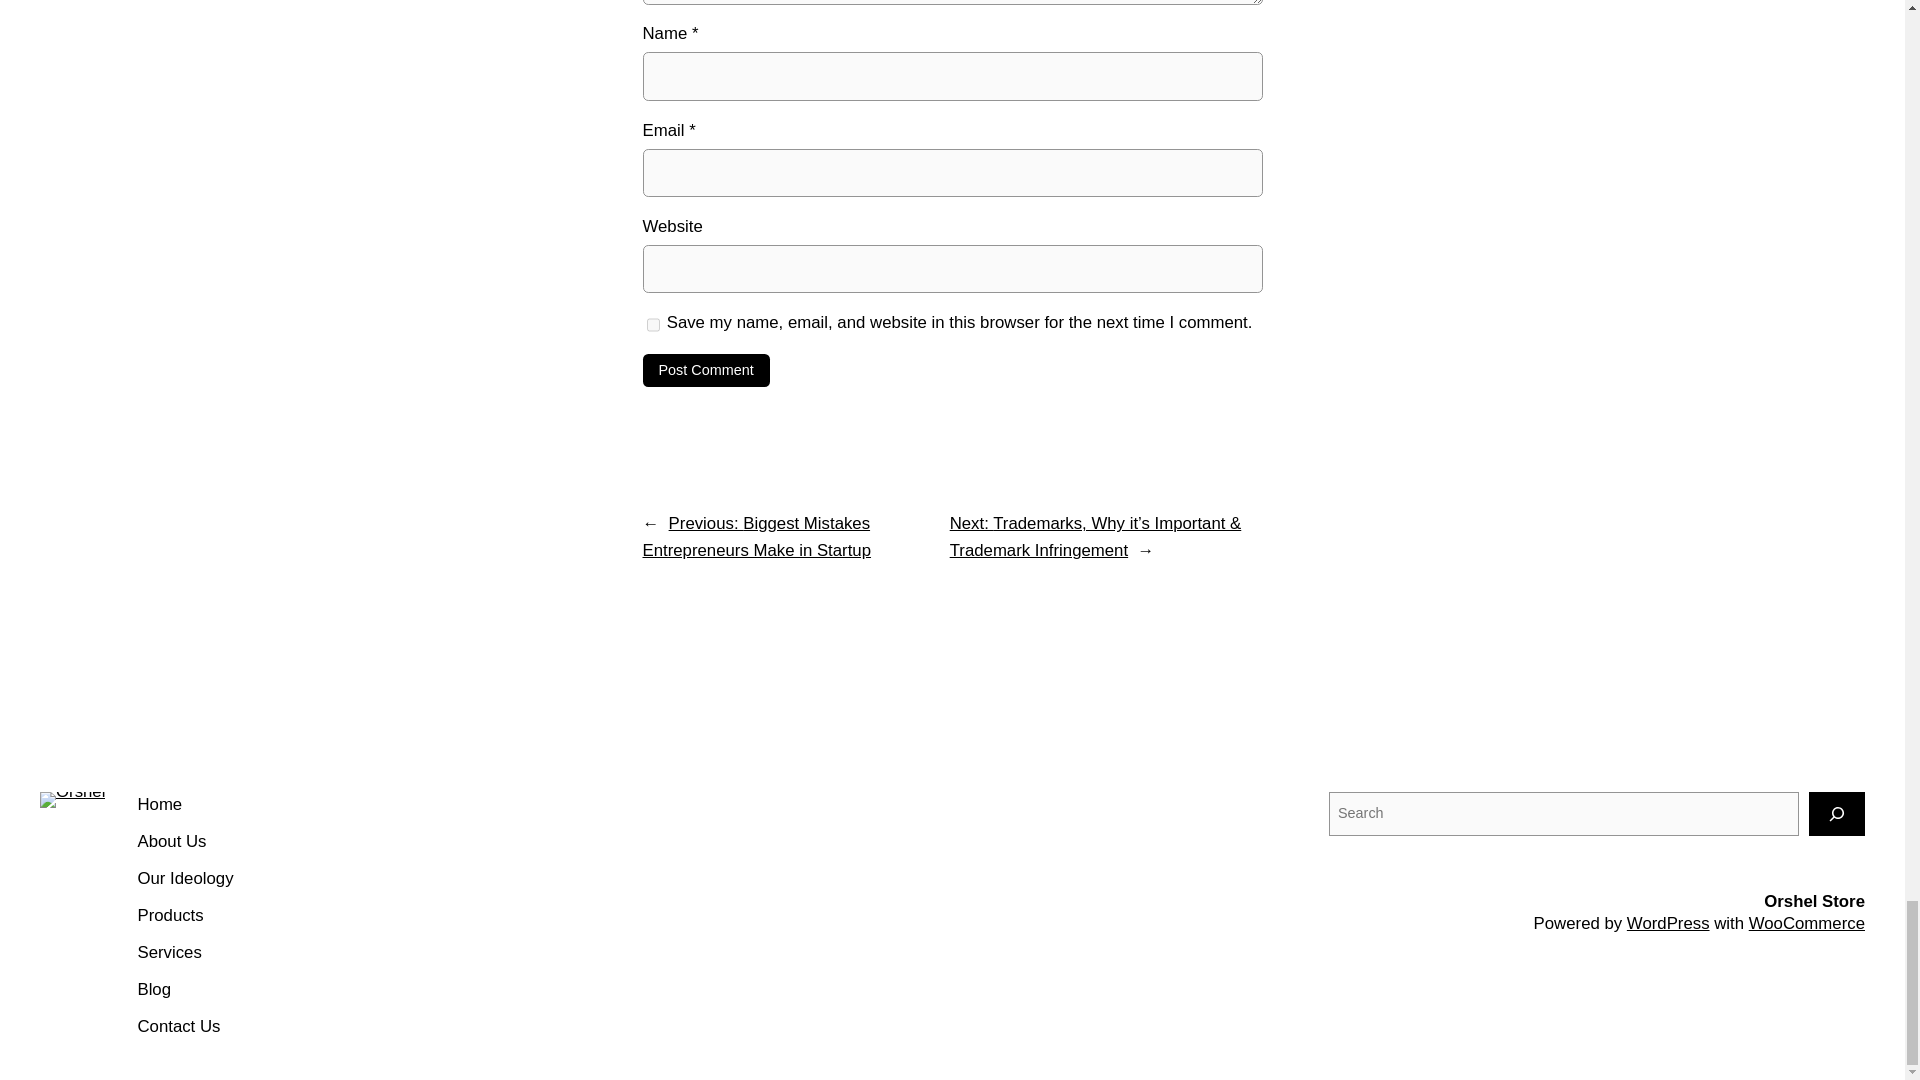  What do you see at coordinates (756, 537) in the screenshot?
I see `Previous: Biggest Mistakes Entrepreneurs Make in Startup` at bounding box center [756, 537].